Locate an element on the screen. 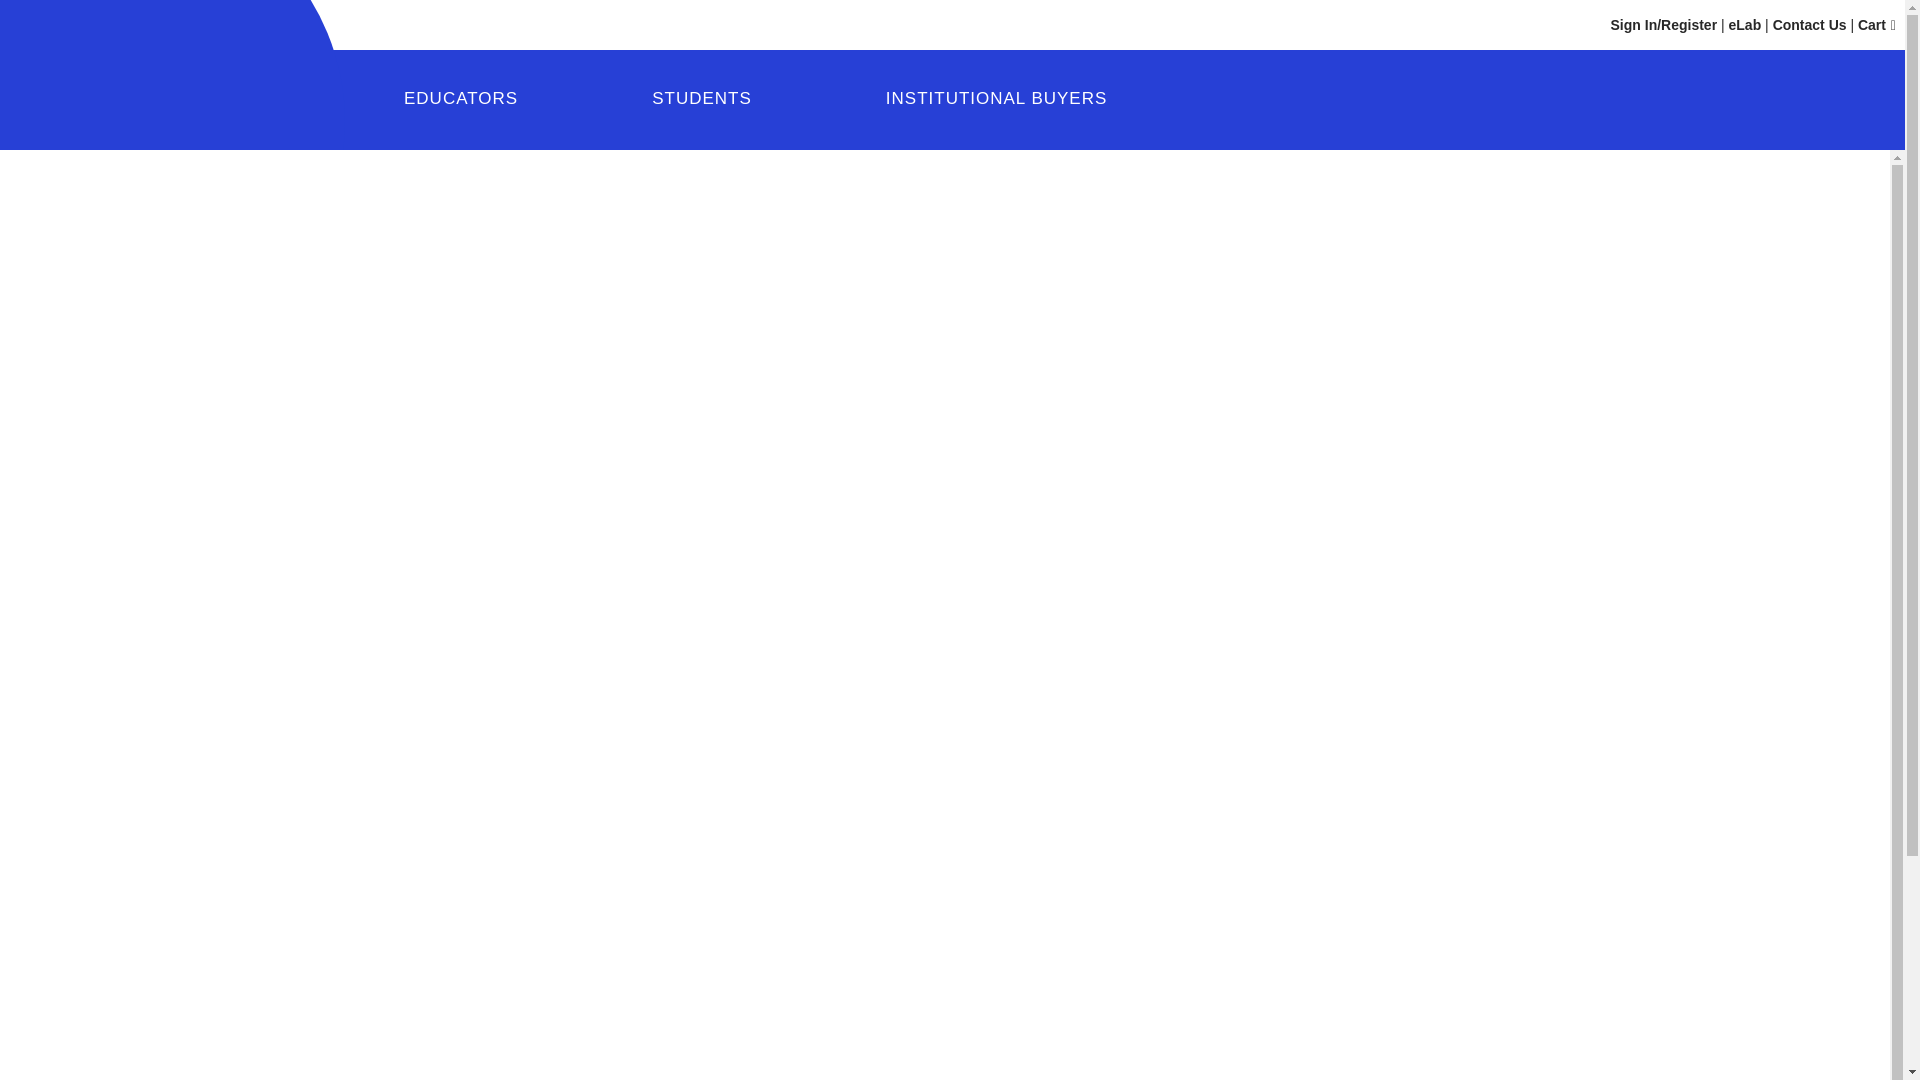  EDUCATORS is located at coordinates (460, 101).